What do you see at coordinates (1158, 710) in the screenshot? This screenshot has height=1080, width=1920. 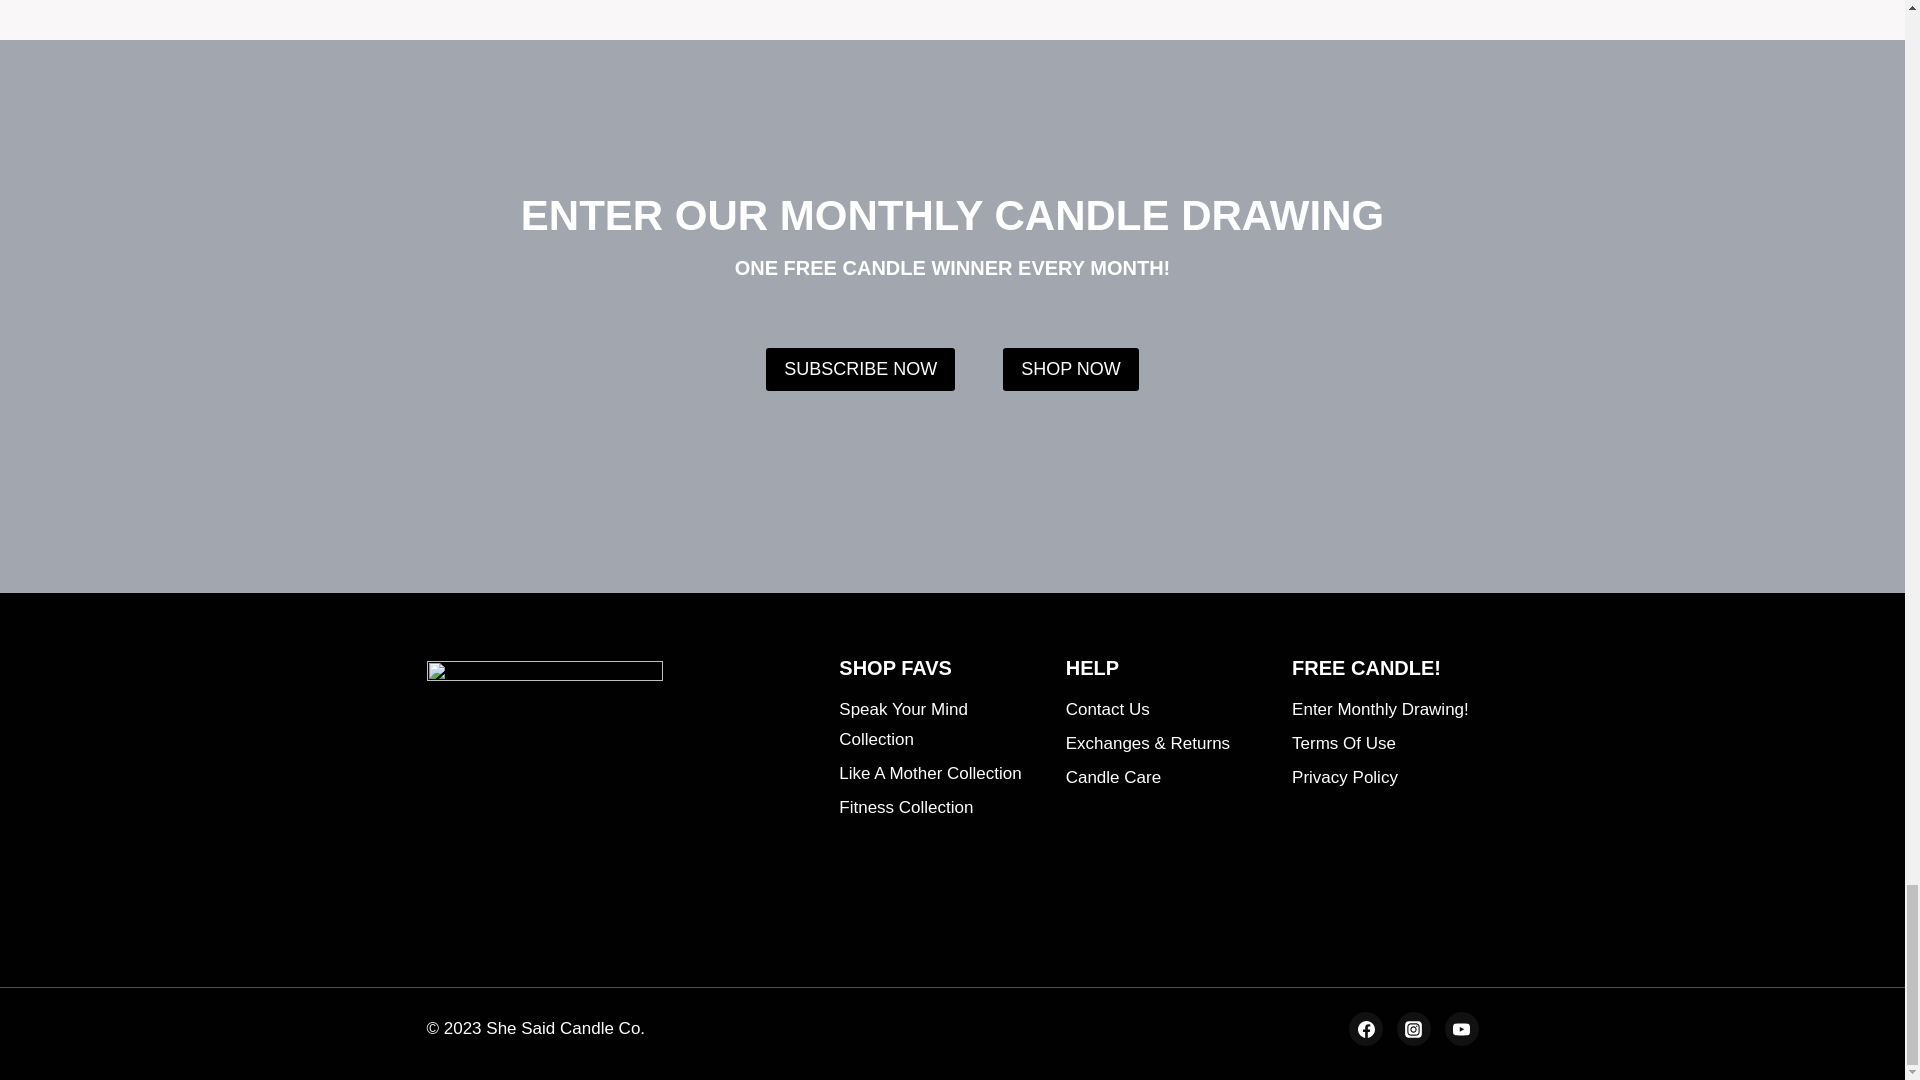 I see `Contact Us` at bounding box center [1158, 710].